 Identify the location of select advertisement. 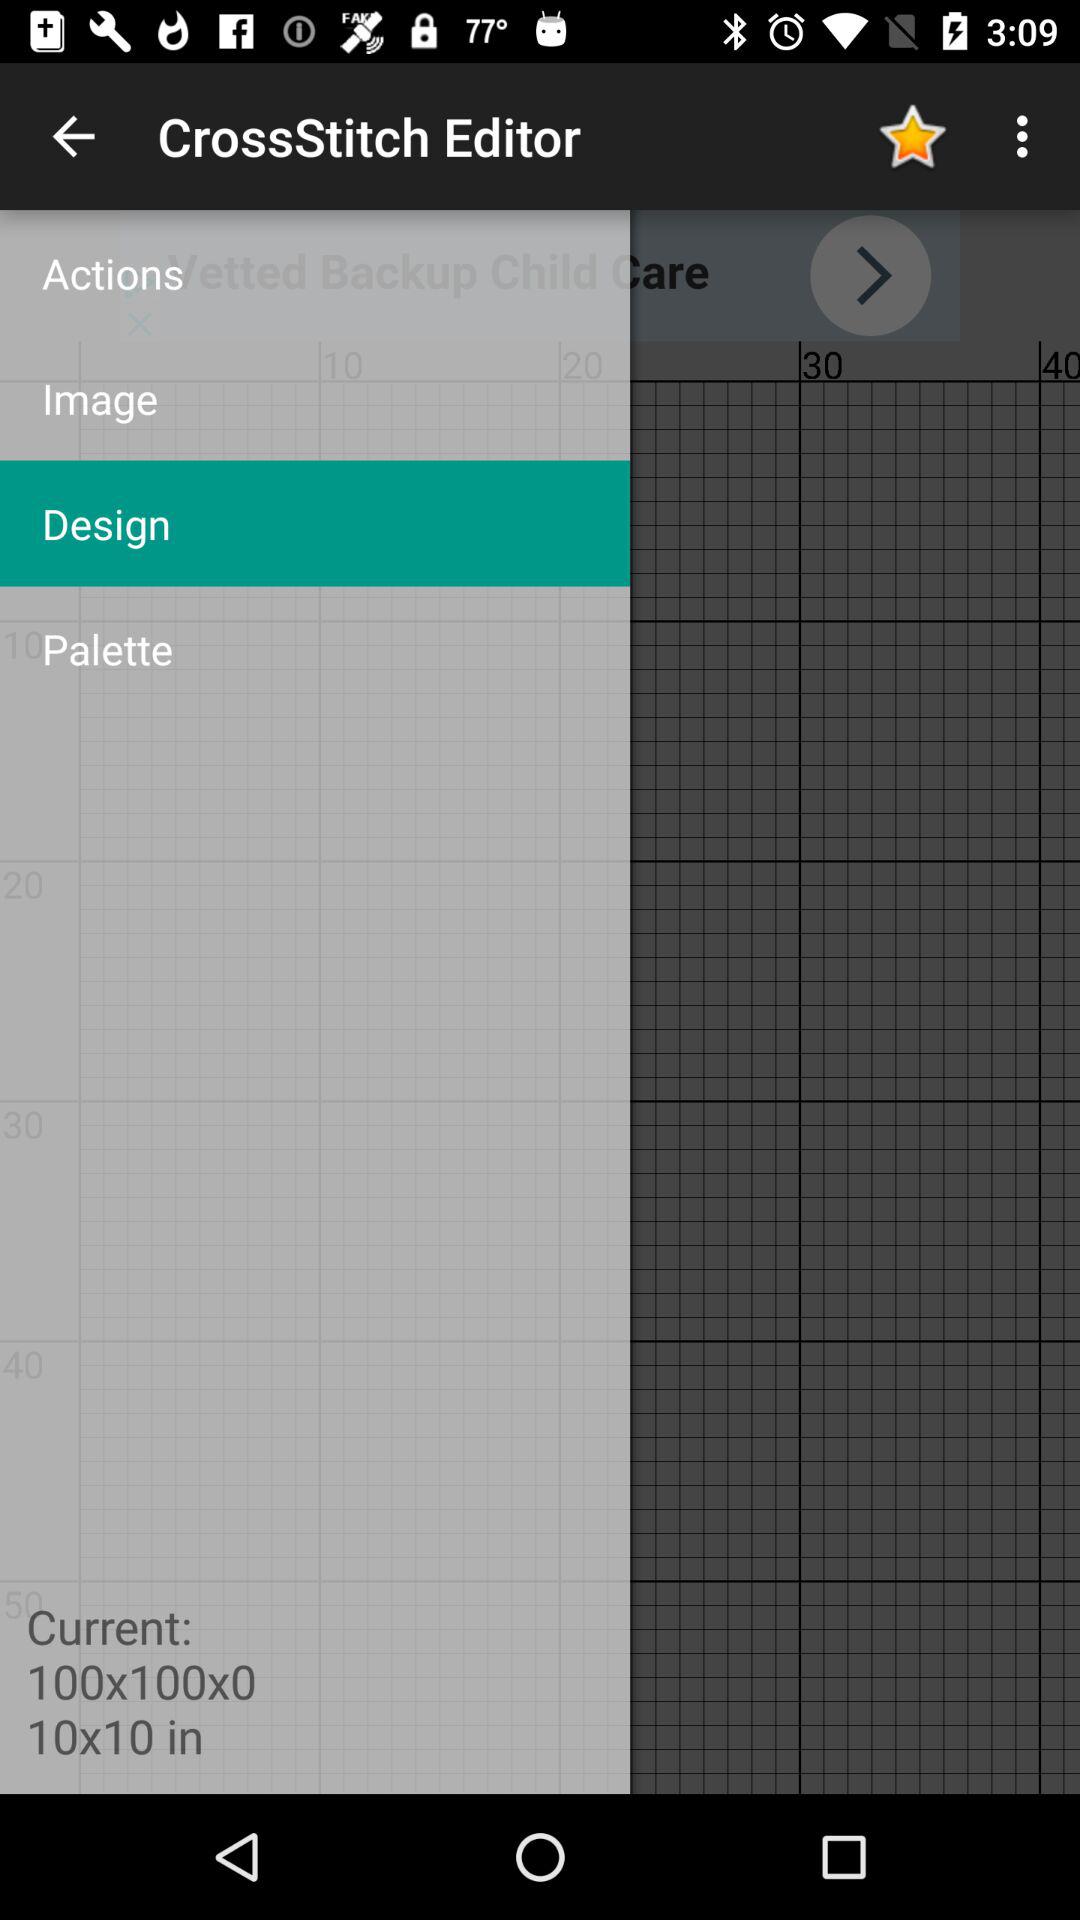
(540, 276).